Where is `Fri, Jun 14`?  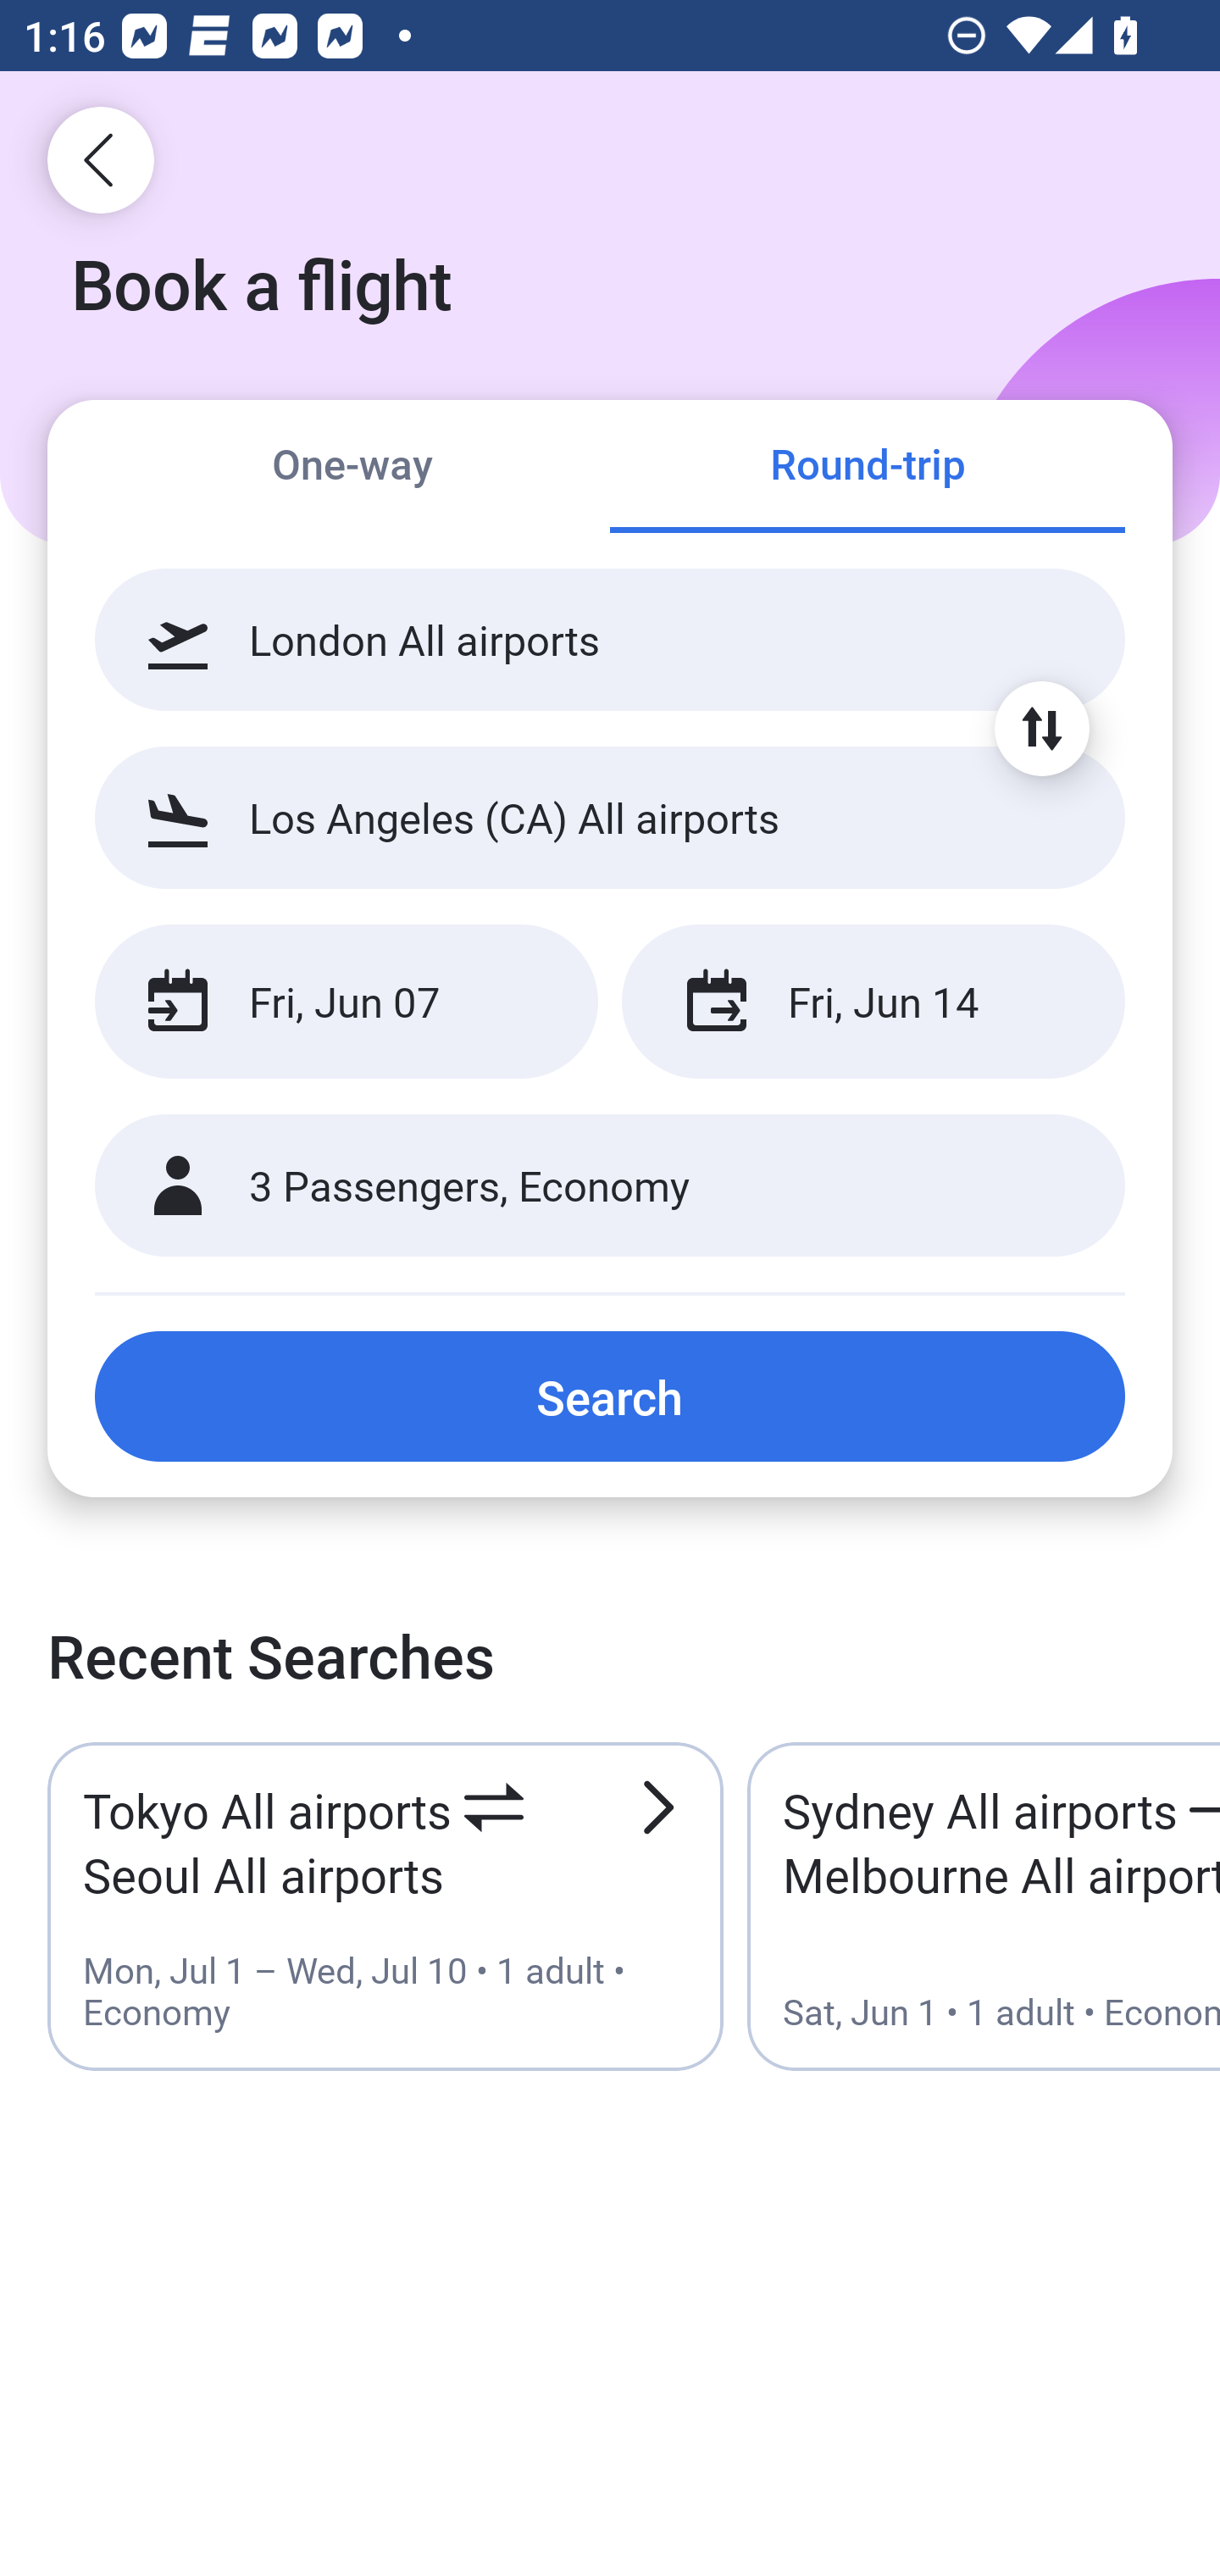
Fri, Jun 14 is located at coordinates (873, 1002).